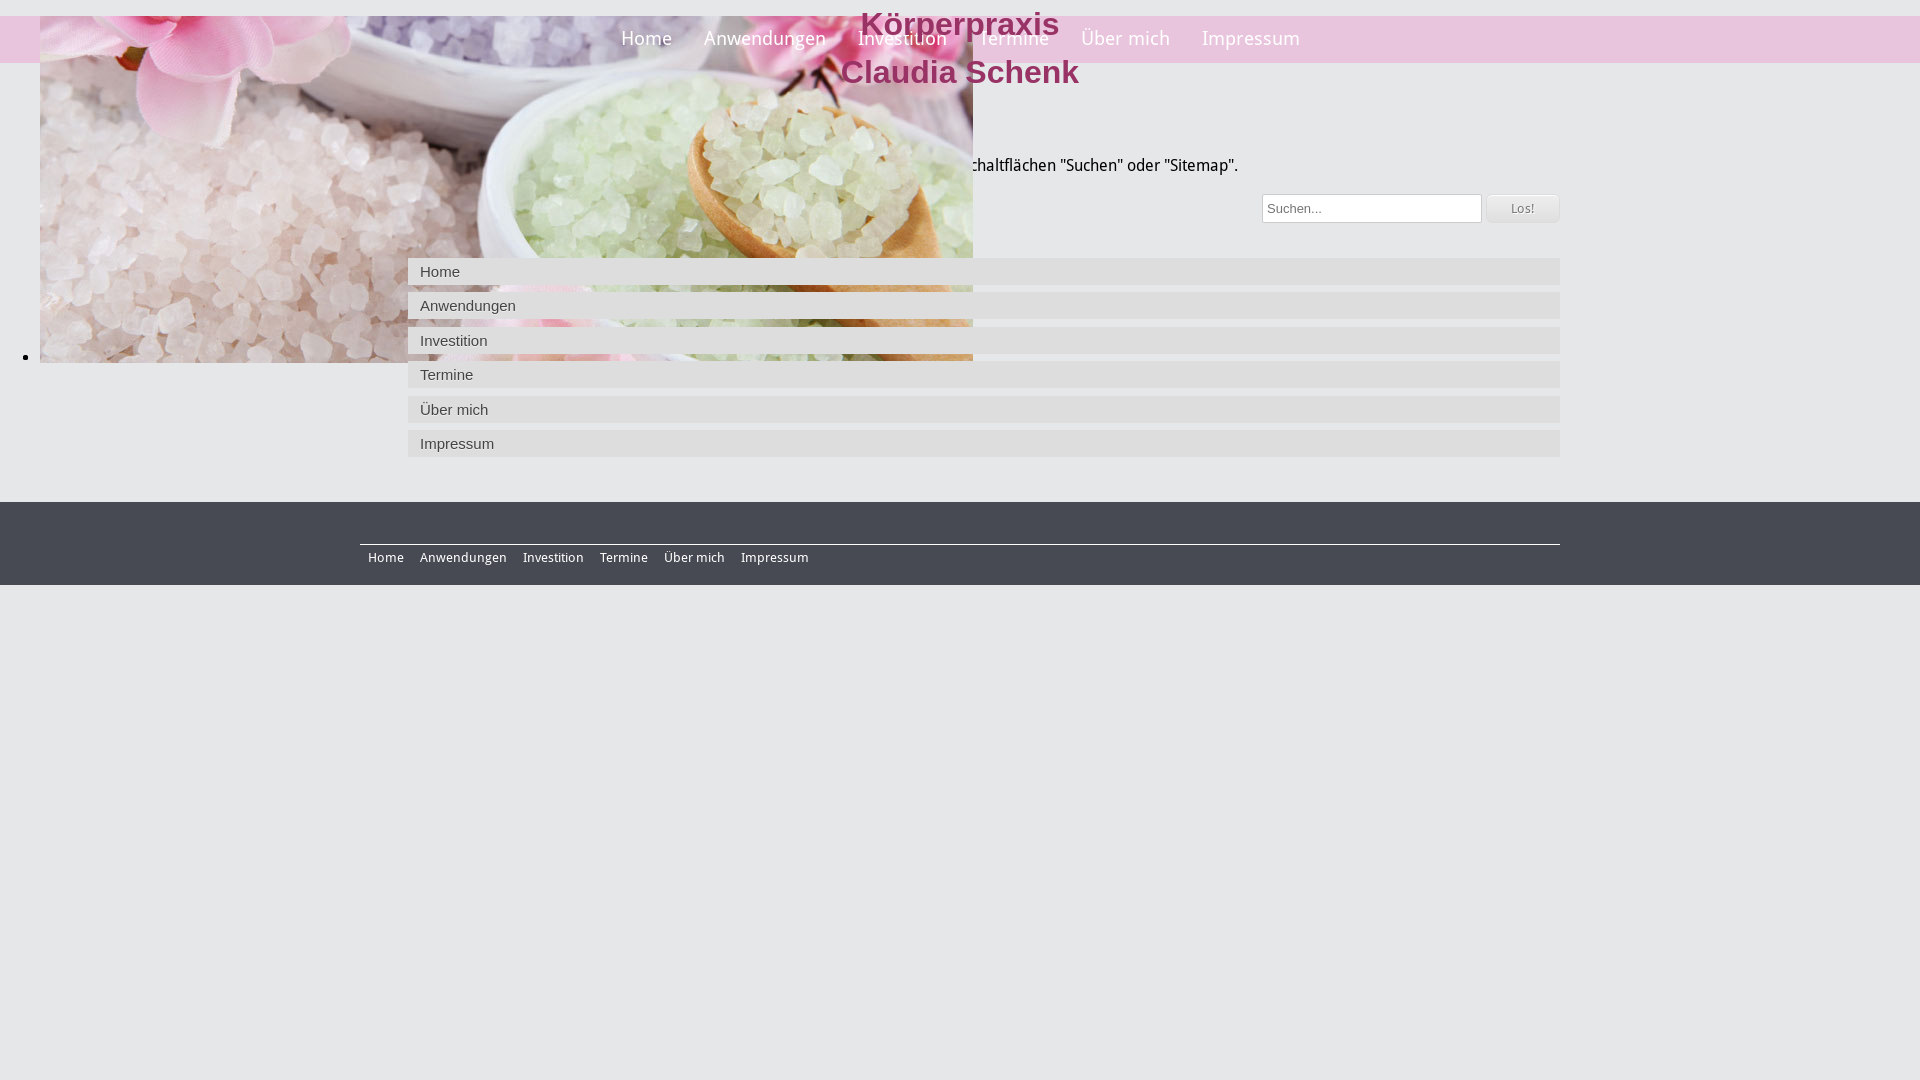 The image size is (1920, 1080). What do you see at coordinates (984, 272) in the screenshot?
I see `Home` at bounding box center [984, 272].